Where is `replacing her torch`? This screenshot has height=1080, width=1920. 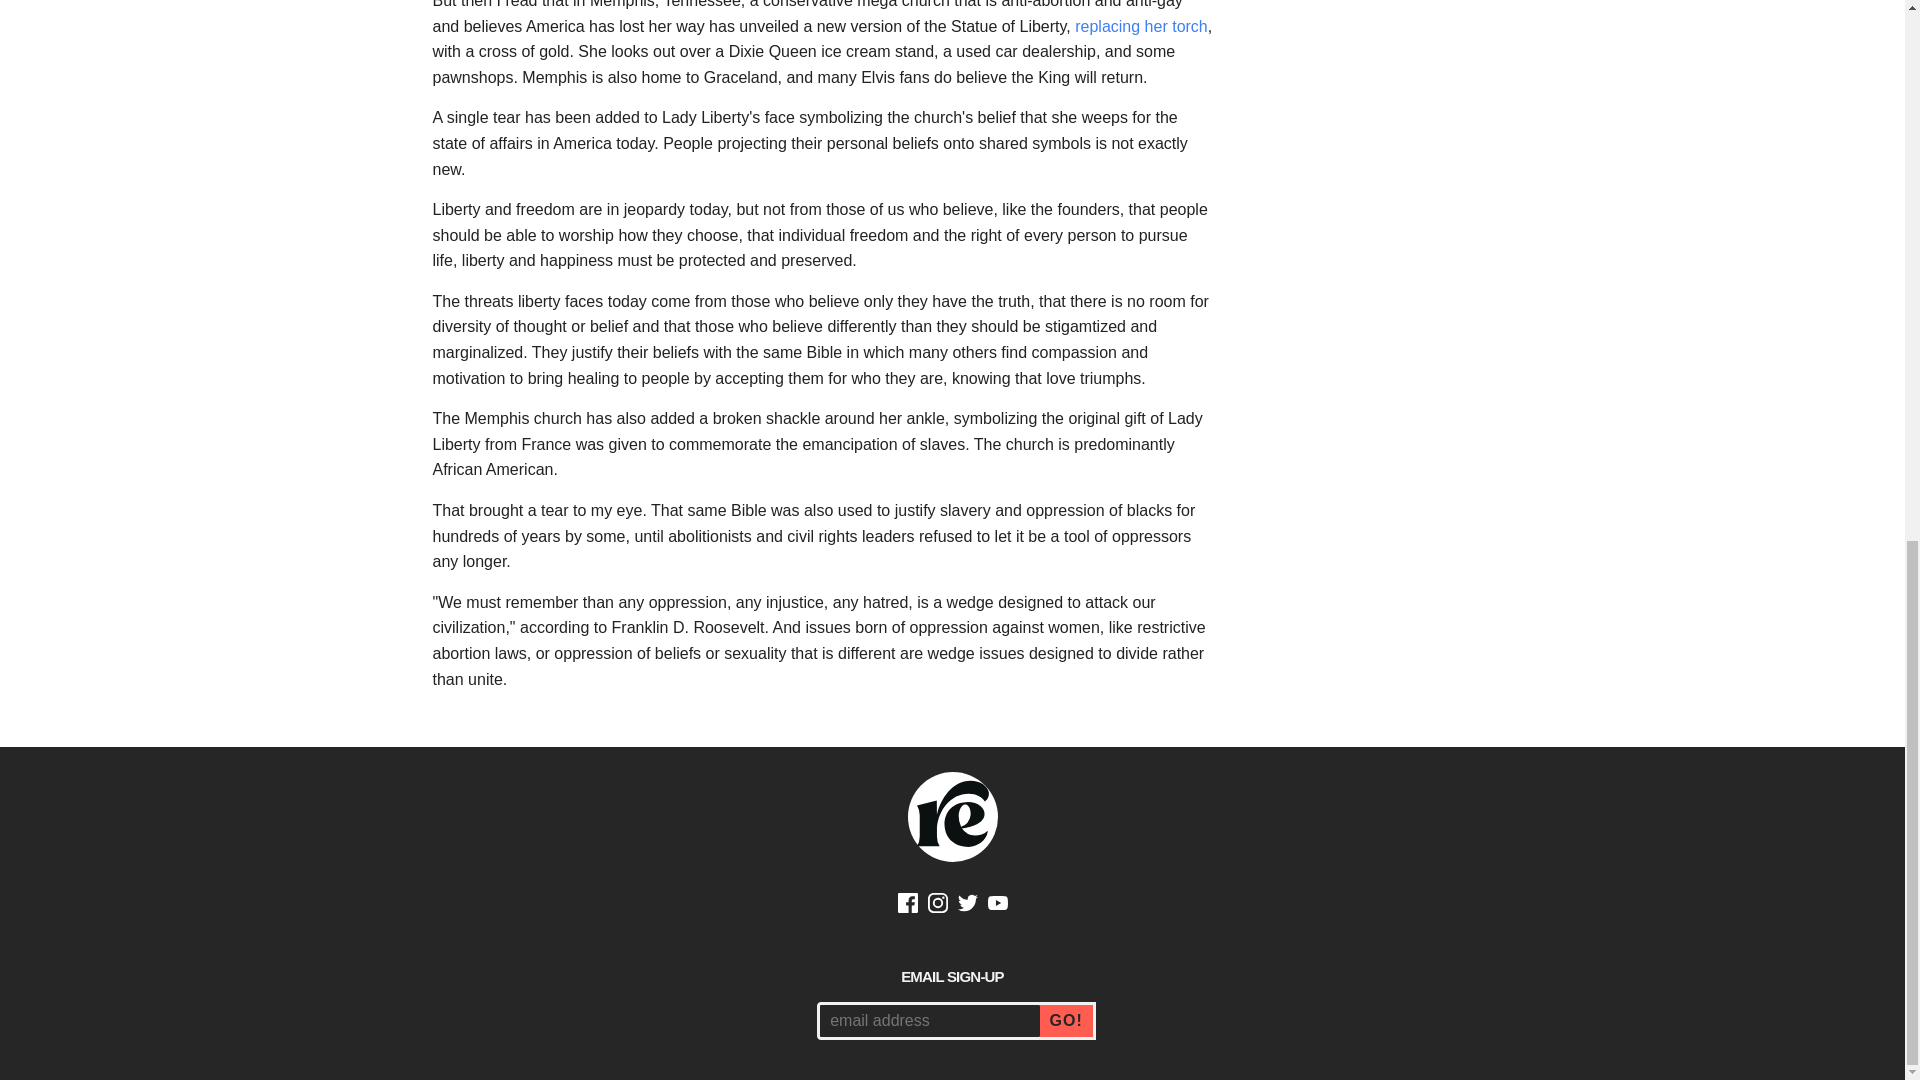 replacing her torch is located at coordinates (1141, 26).